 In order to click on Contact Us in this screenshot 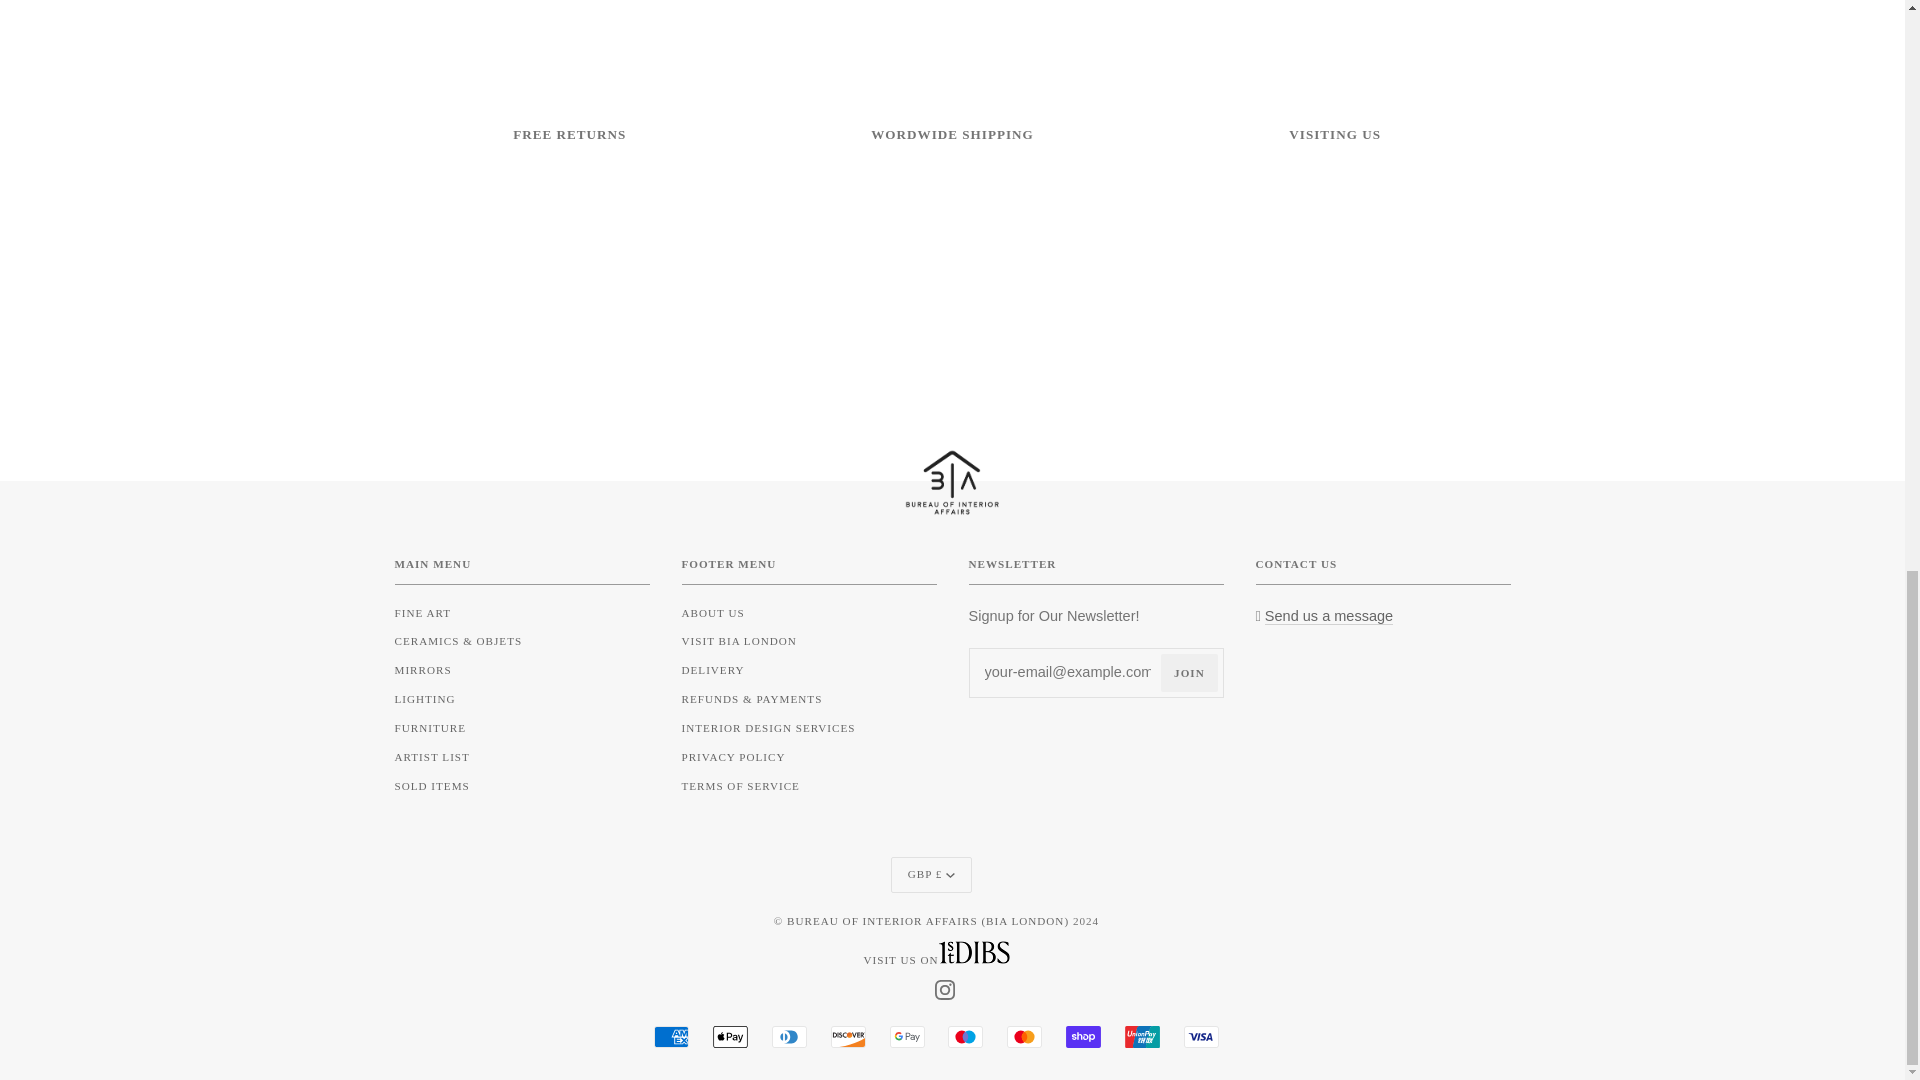, I will do `click(1329, 616)`.